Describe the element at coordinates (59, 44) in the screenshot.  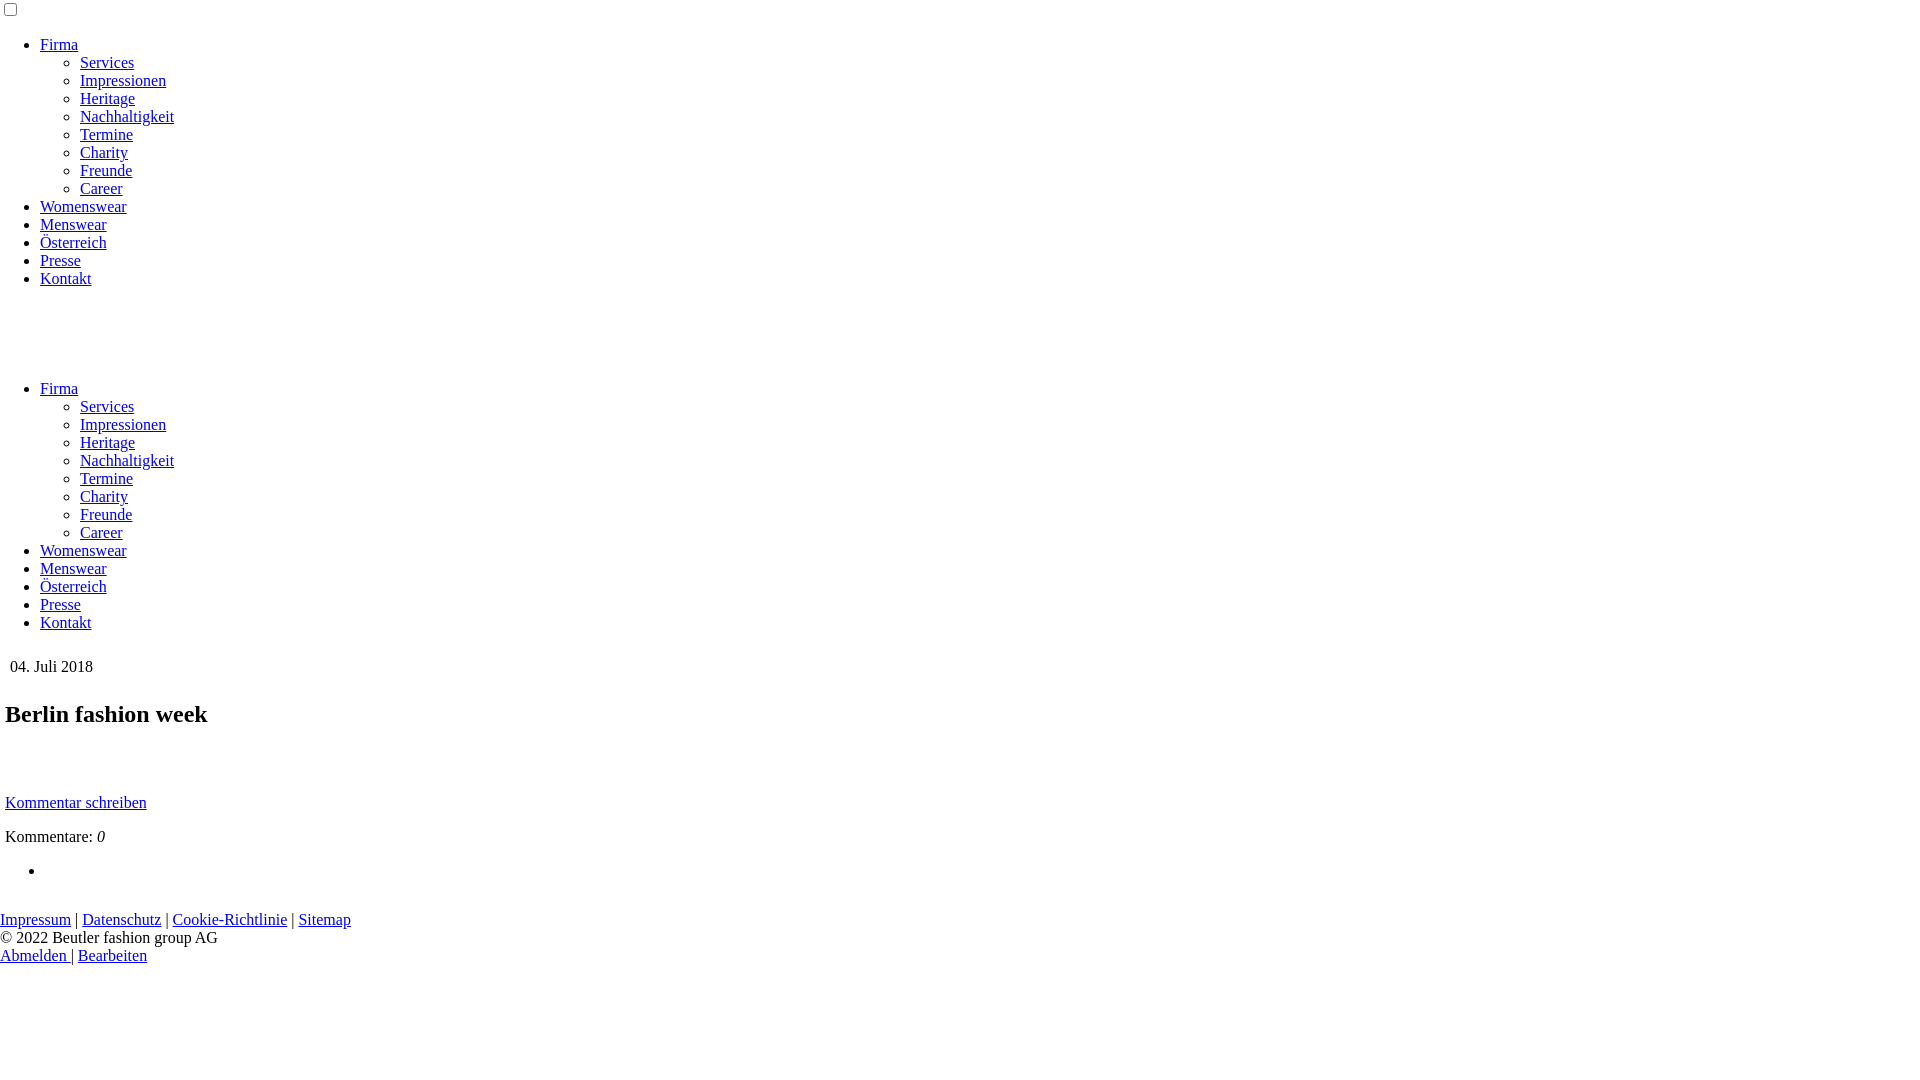
I see `Firma` at that location.